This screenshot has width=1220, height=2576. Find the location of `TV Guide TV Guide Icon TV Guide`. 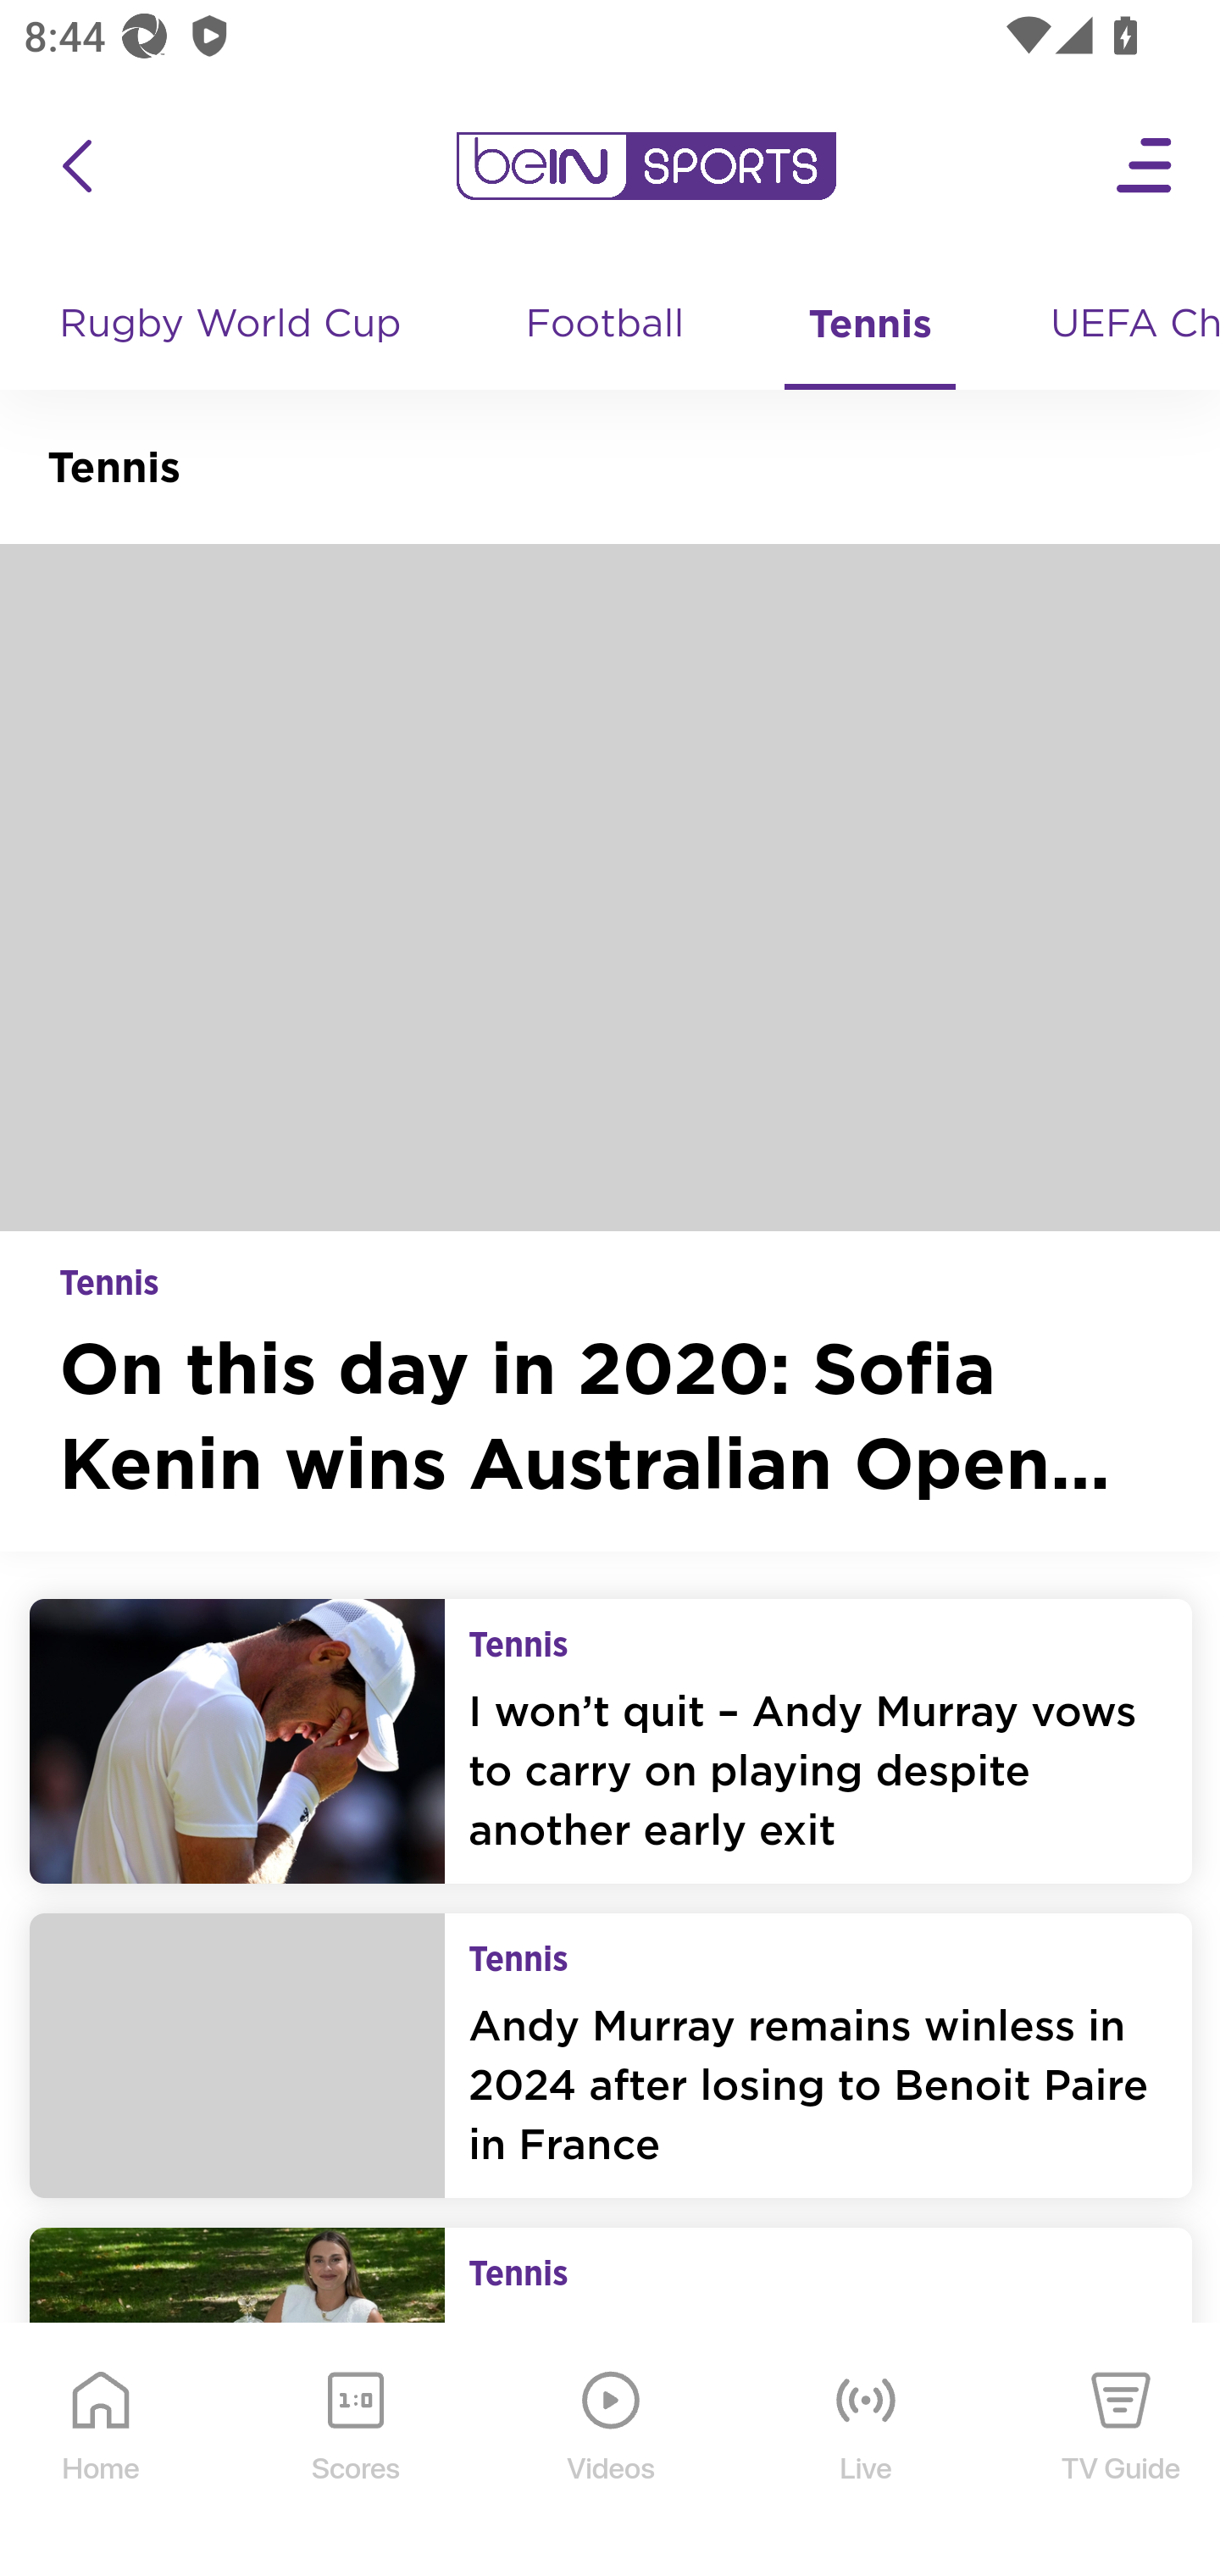

TV Guide TV Guide Icon TV Guide is located at coordinates (1122, 2451).